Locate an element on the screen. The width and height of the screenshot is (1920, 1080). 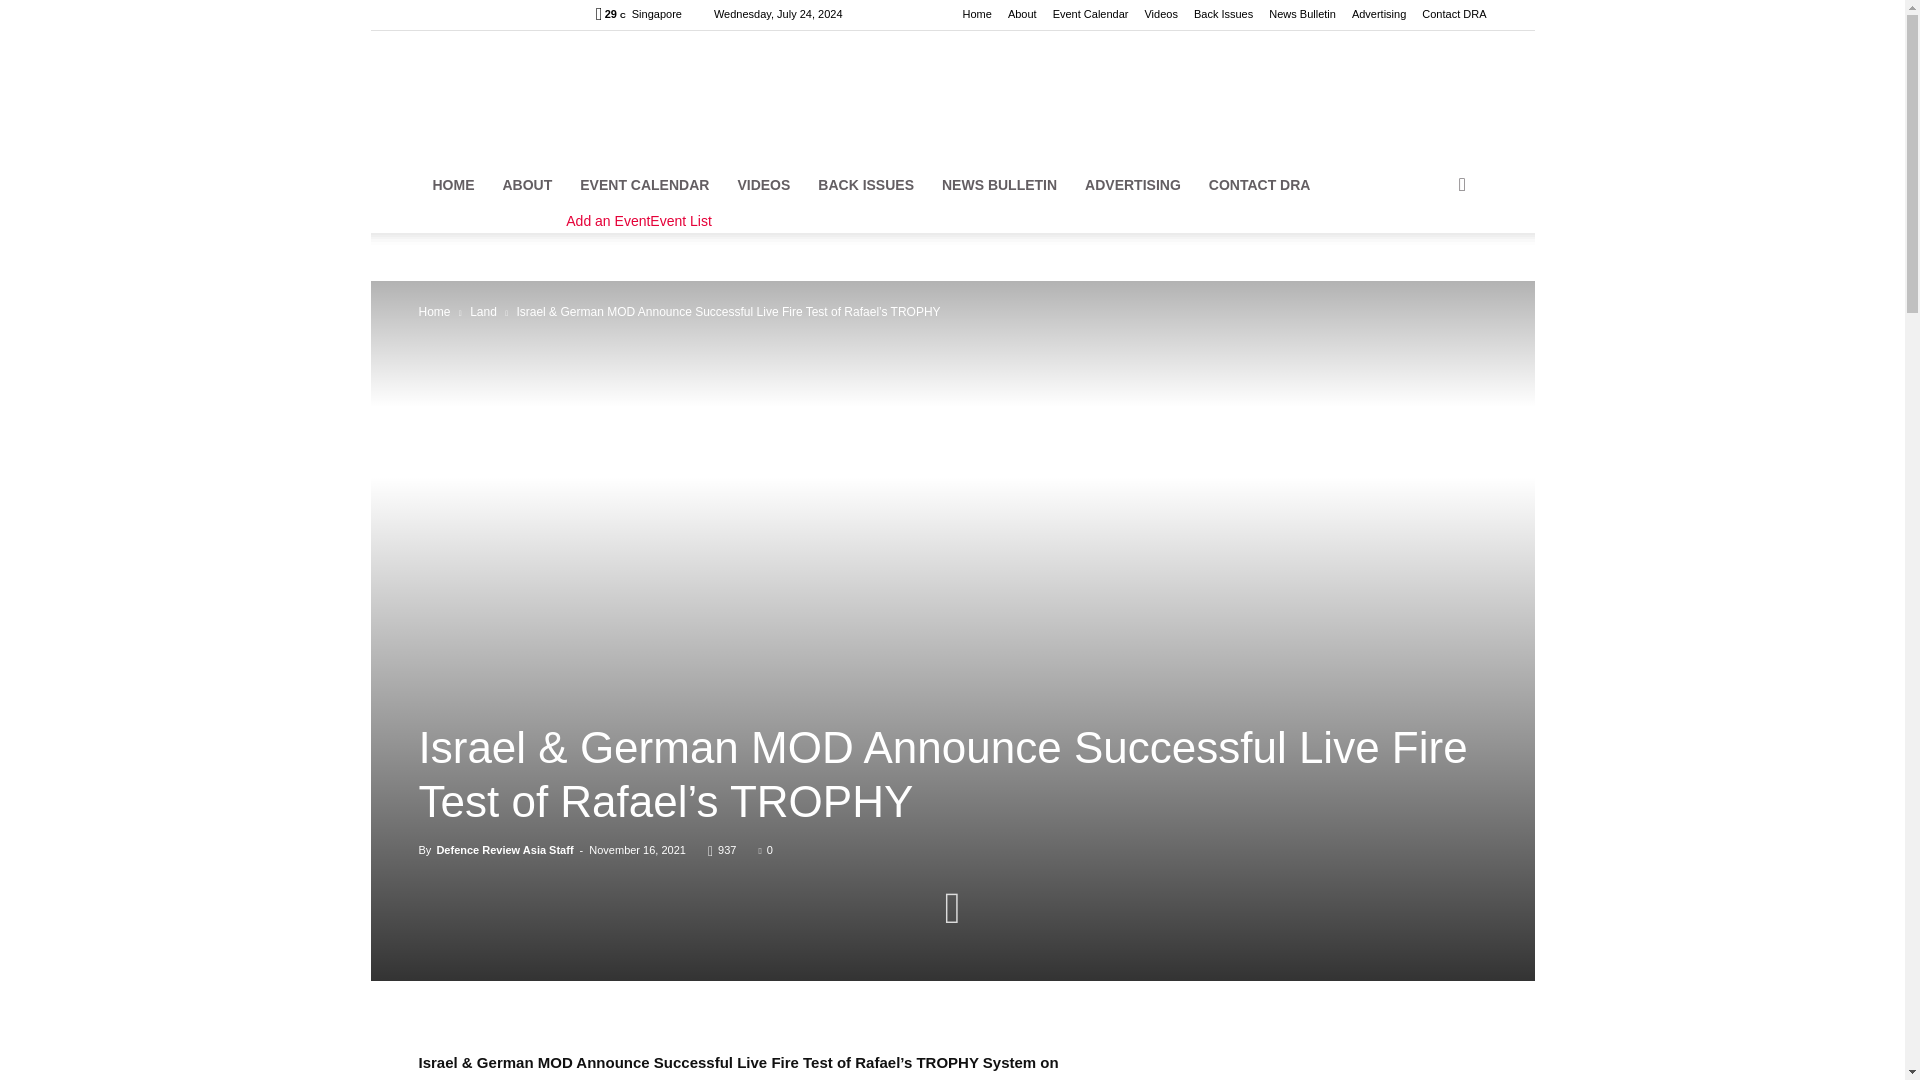
VIDEOS is located at coordinates (764, 184).